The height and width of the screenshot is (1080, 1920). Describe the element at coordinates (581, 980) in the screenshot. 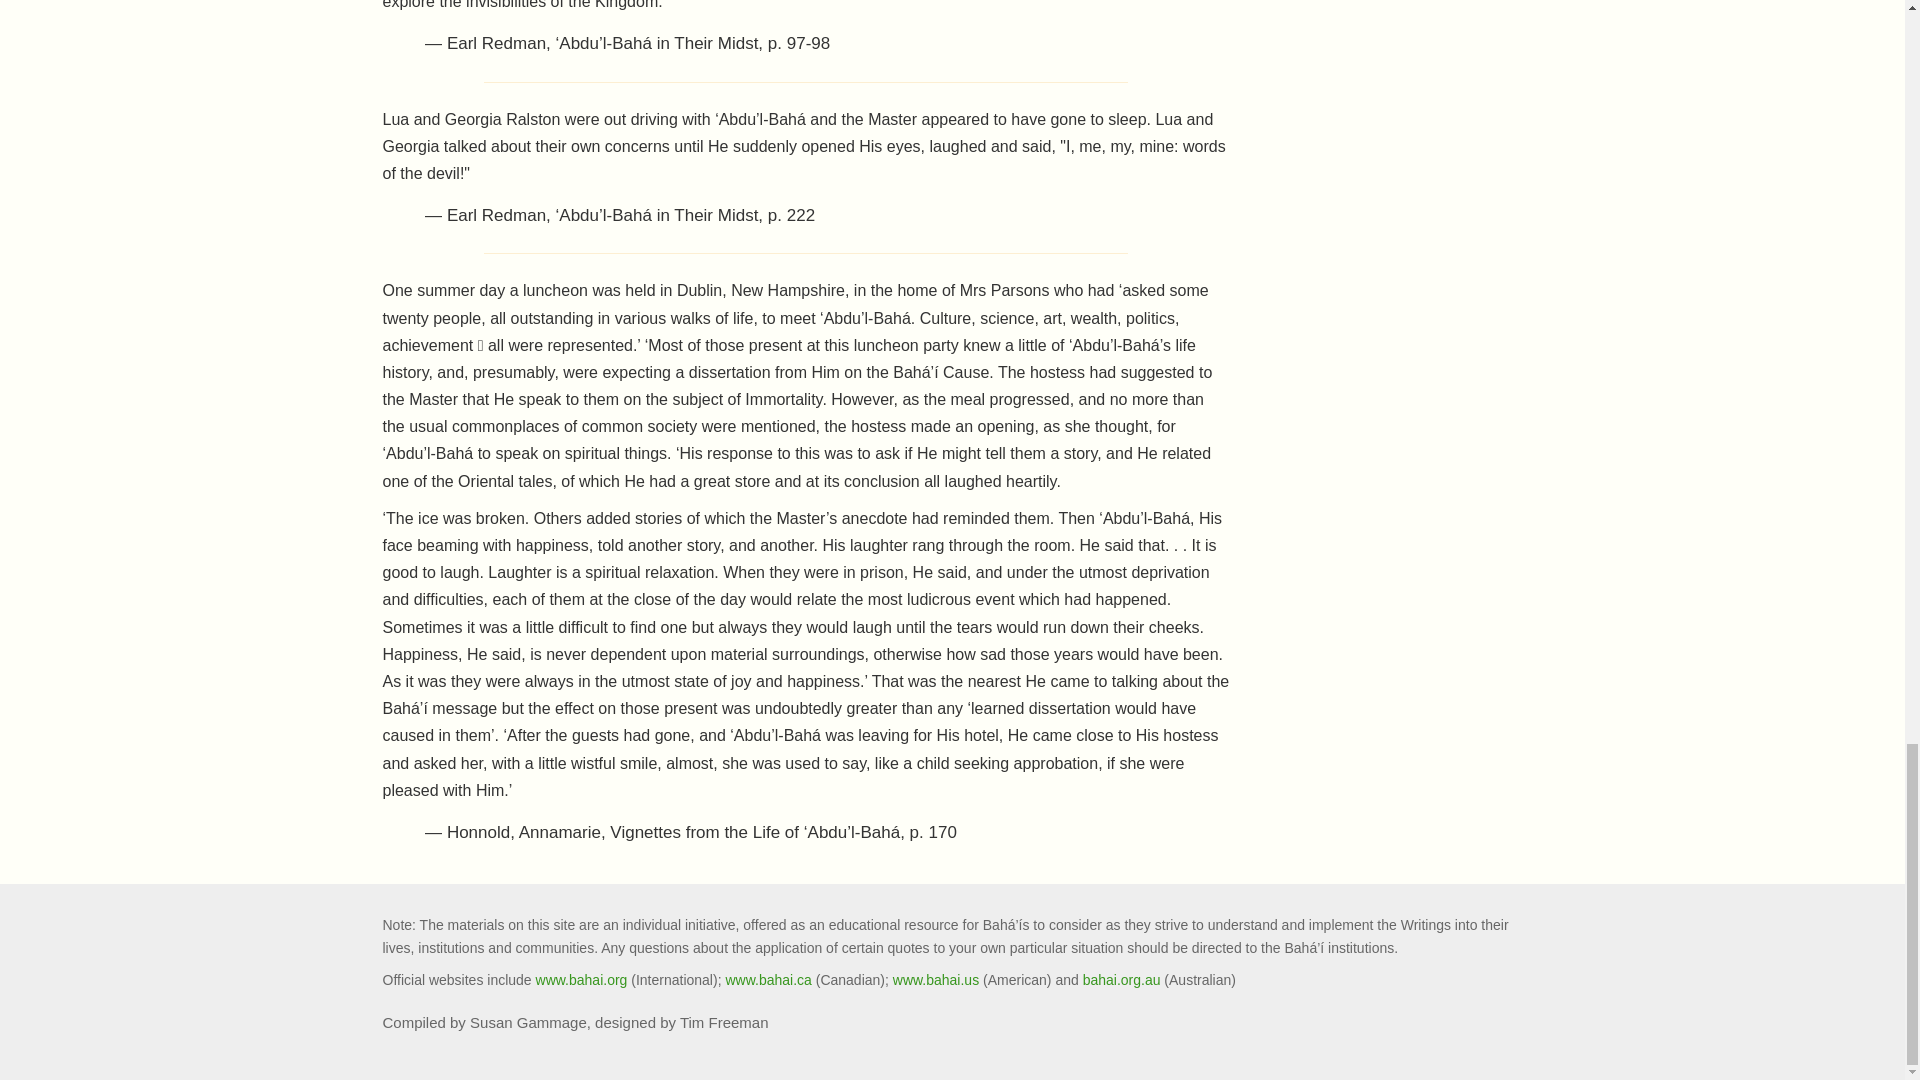

I see `www.bahai.org` at that location.